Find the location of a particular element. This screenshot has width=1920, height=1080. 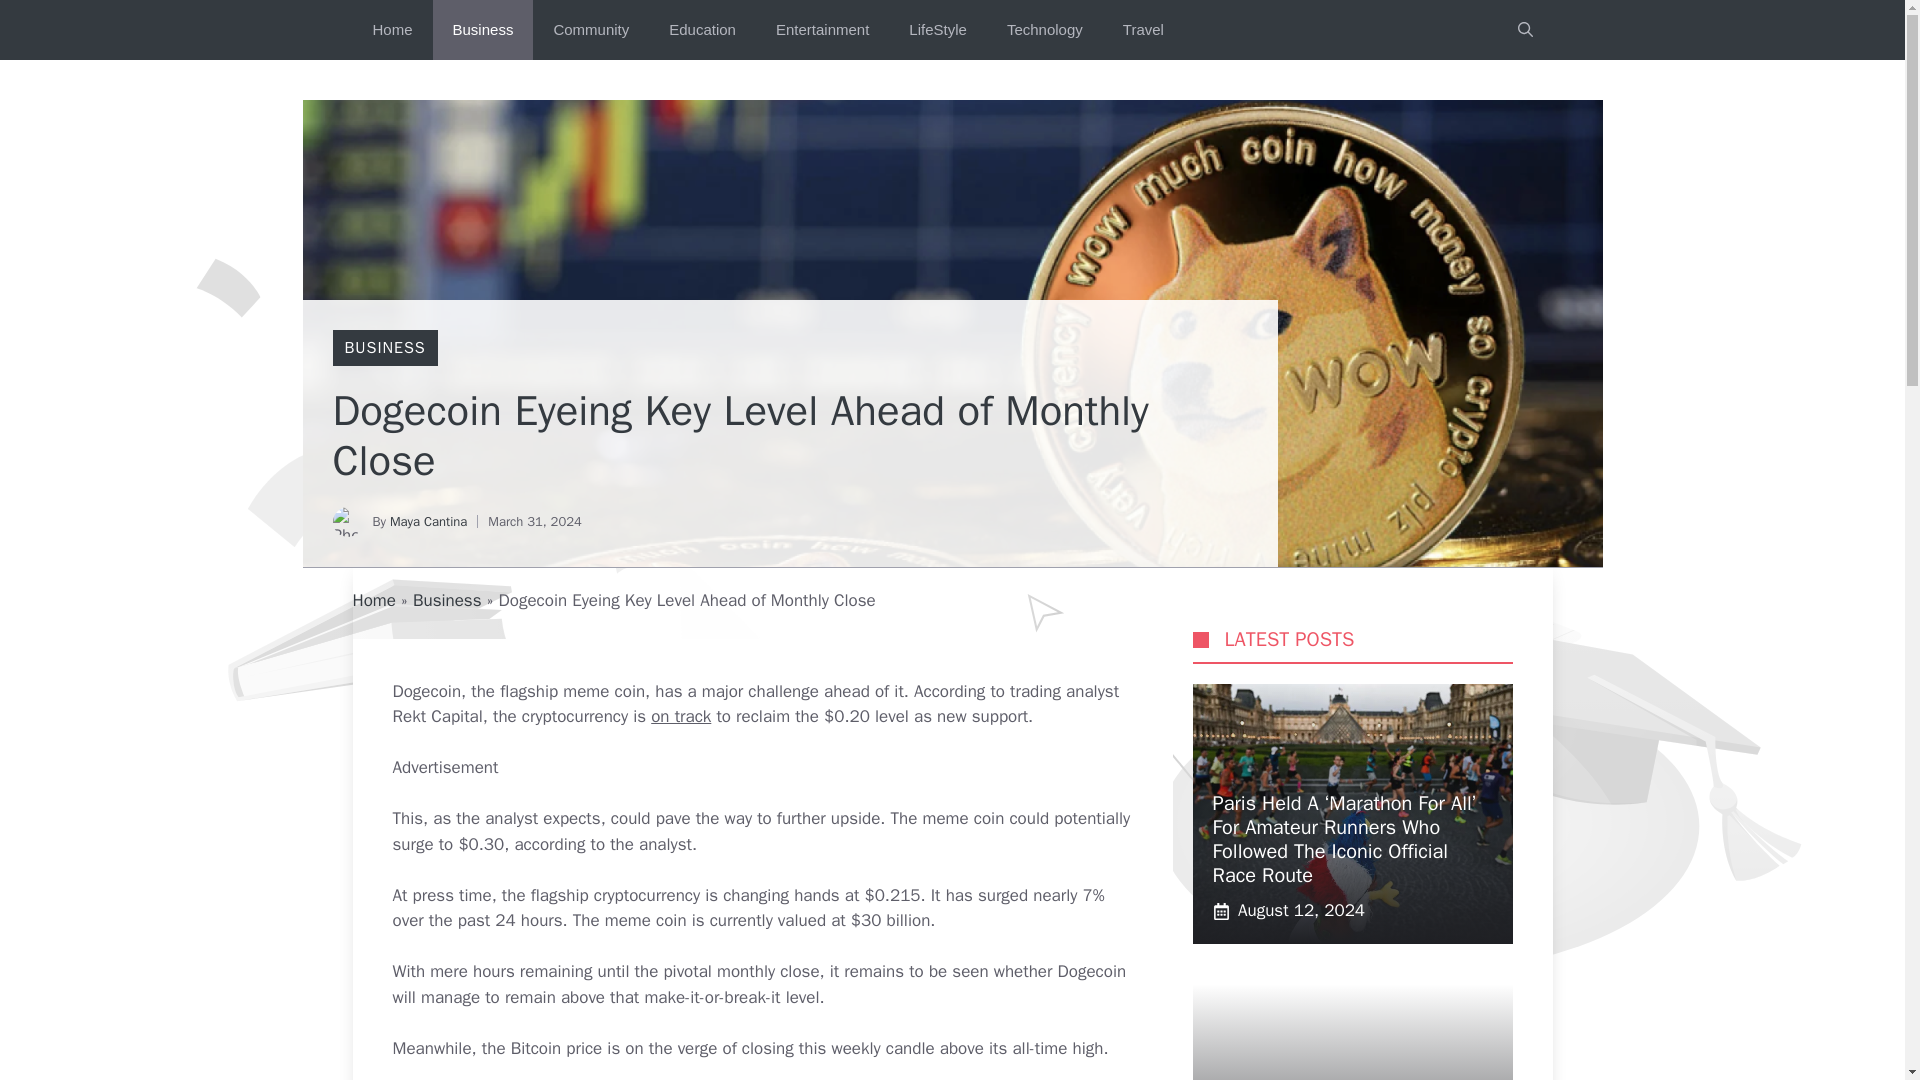

Community is located at coordinates (590, 30).